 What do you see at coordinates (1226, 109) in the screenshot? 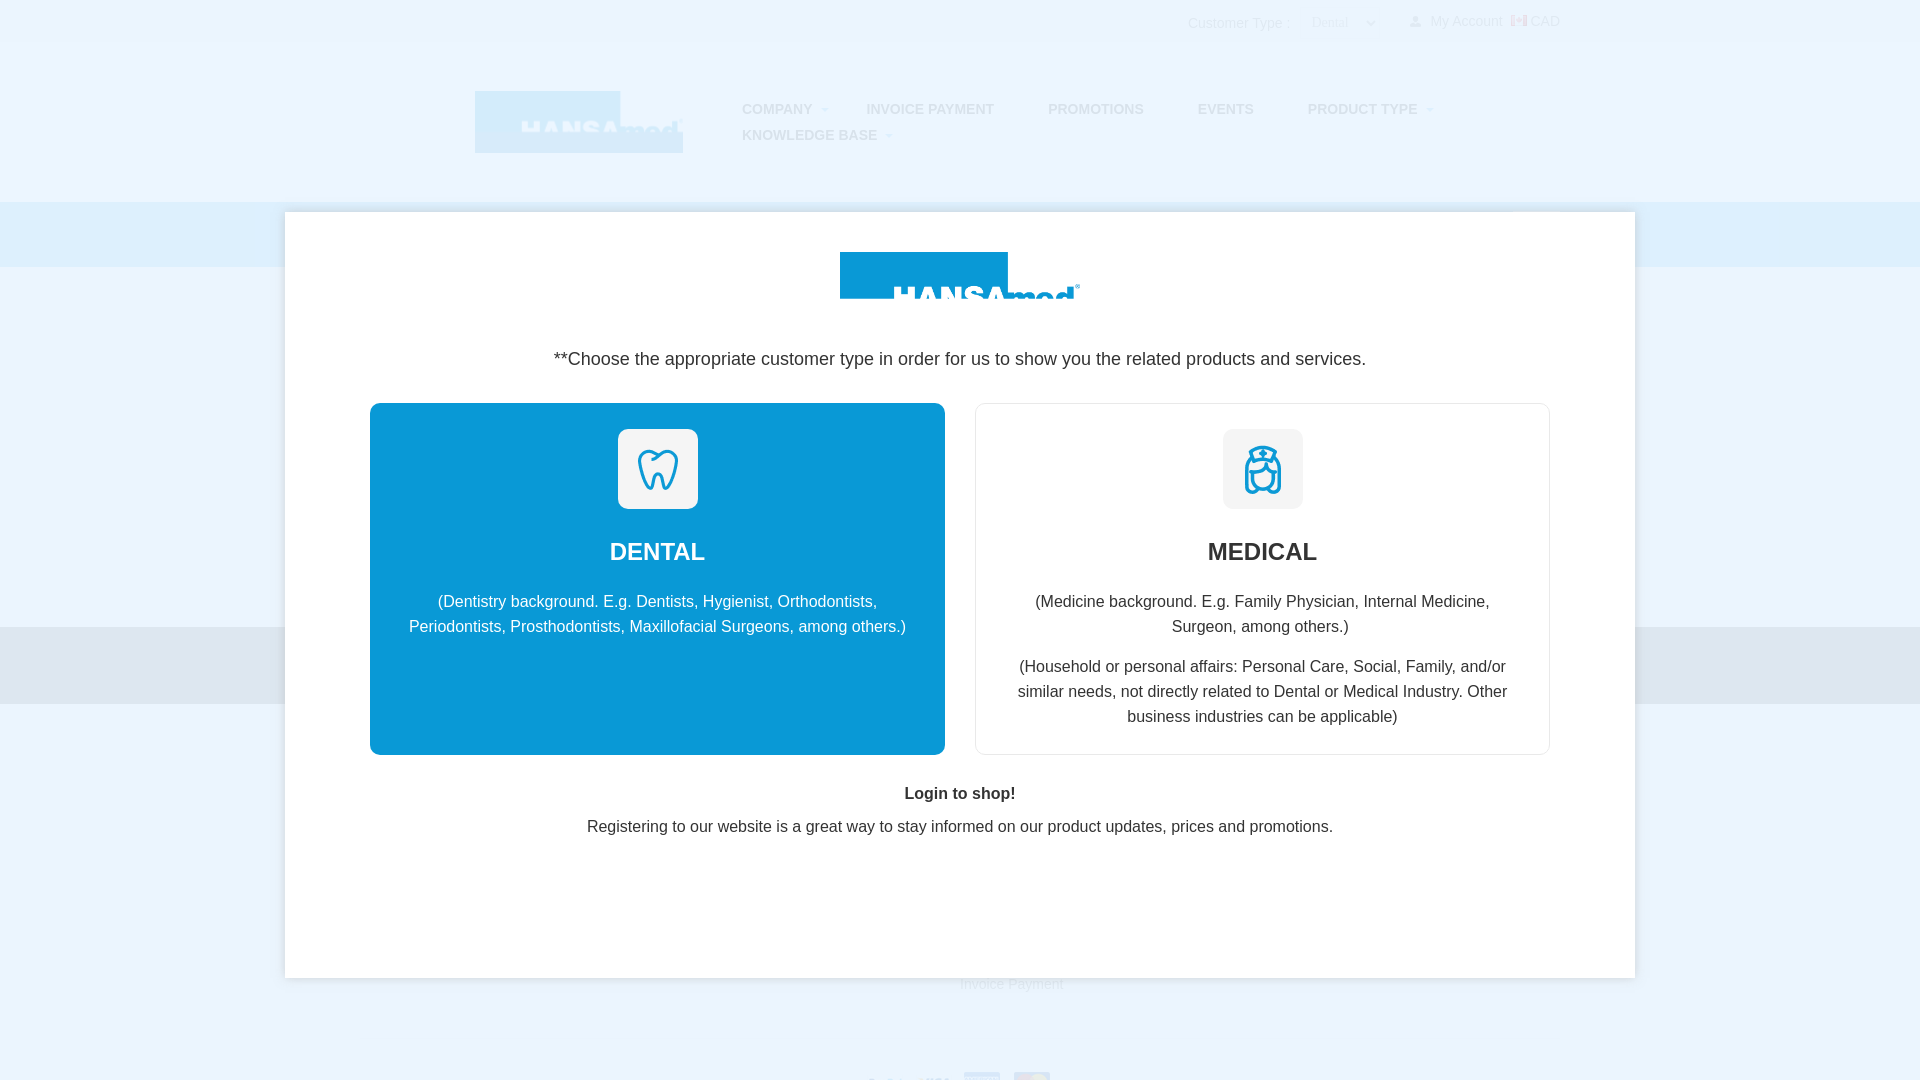
I see `EVENTS` at bounding box center [1226, 109].